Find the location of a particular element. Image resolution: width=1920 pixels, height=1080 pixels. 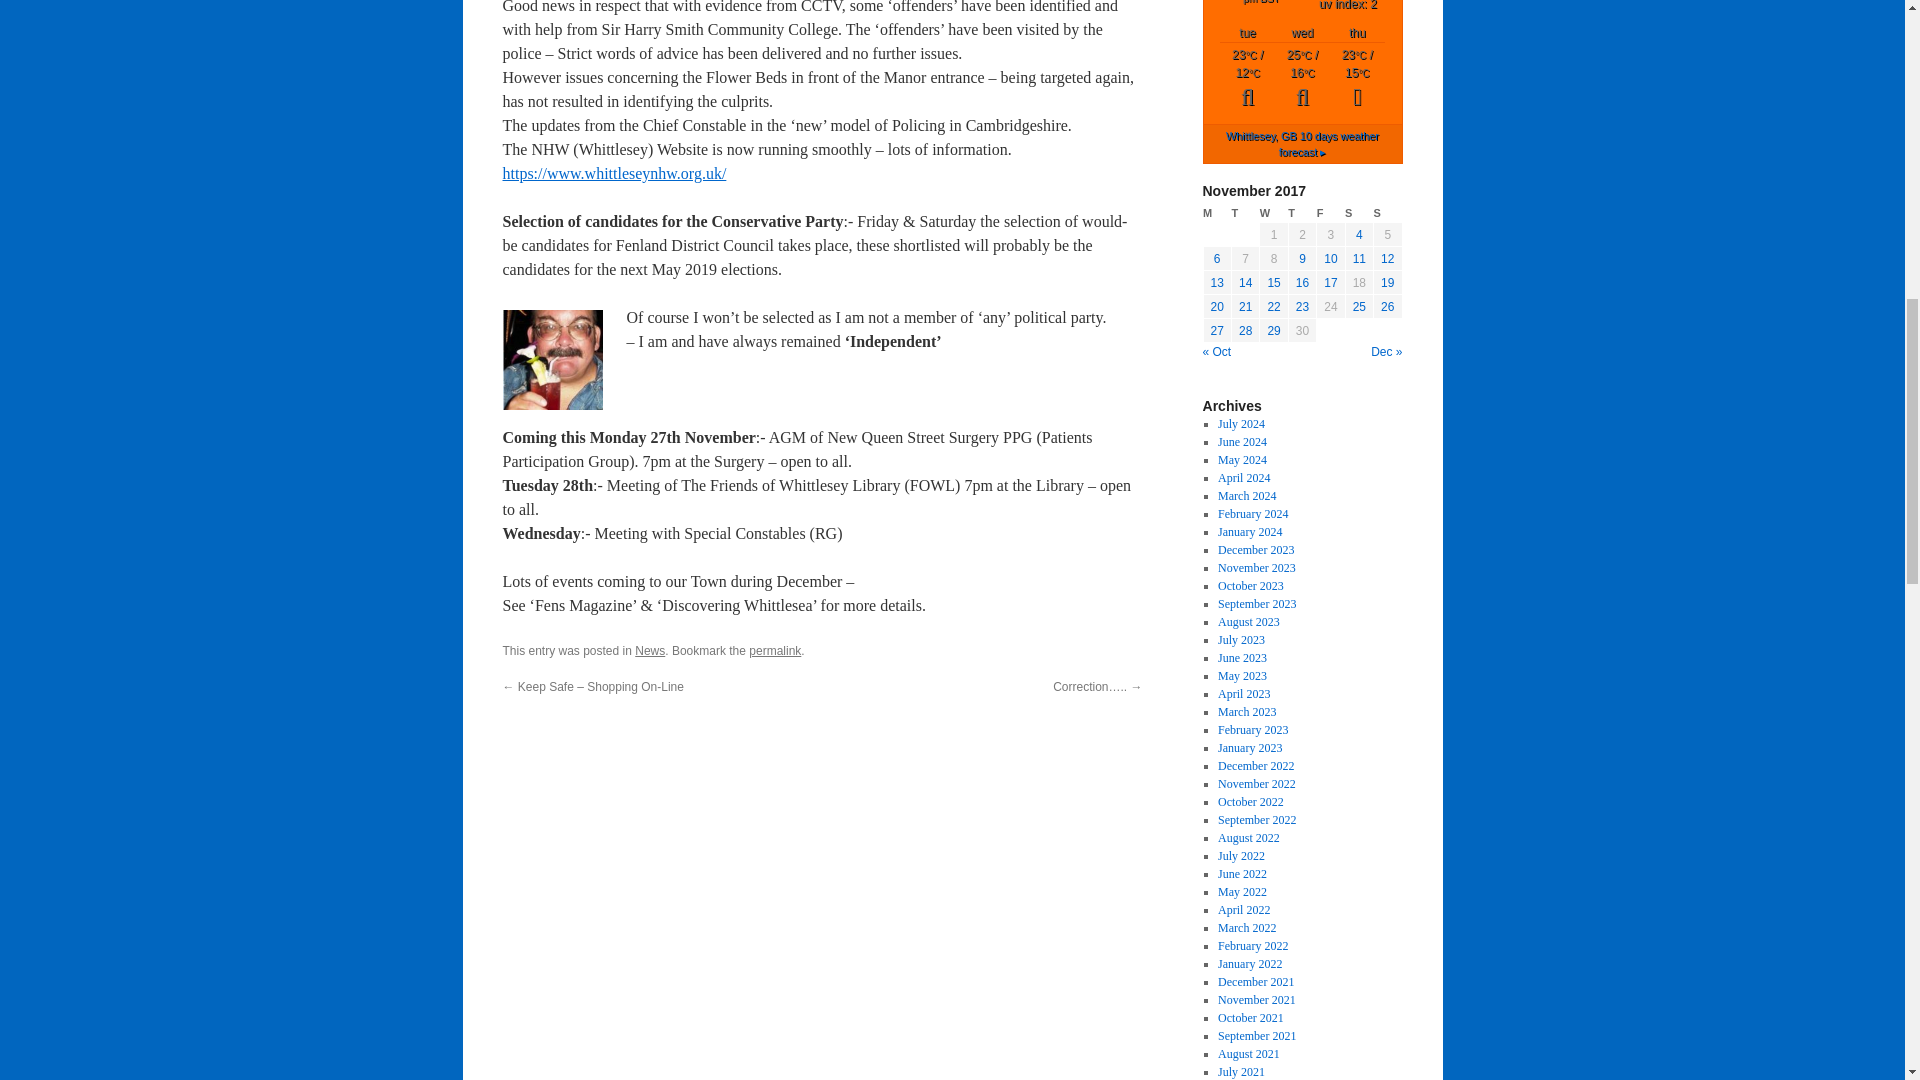

Tuesday is located at coordinates (1244, 213).